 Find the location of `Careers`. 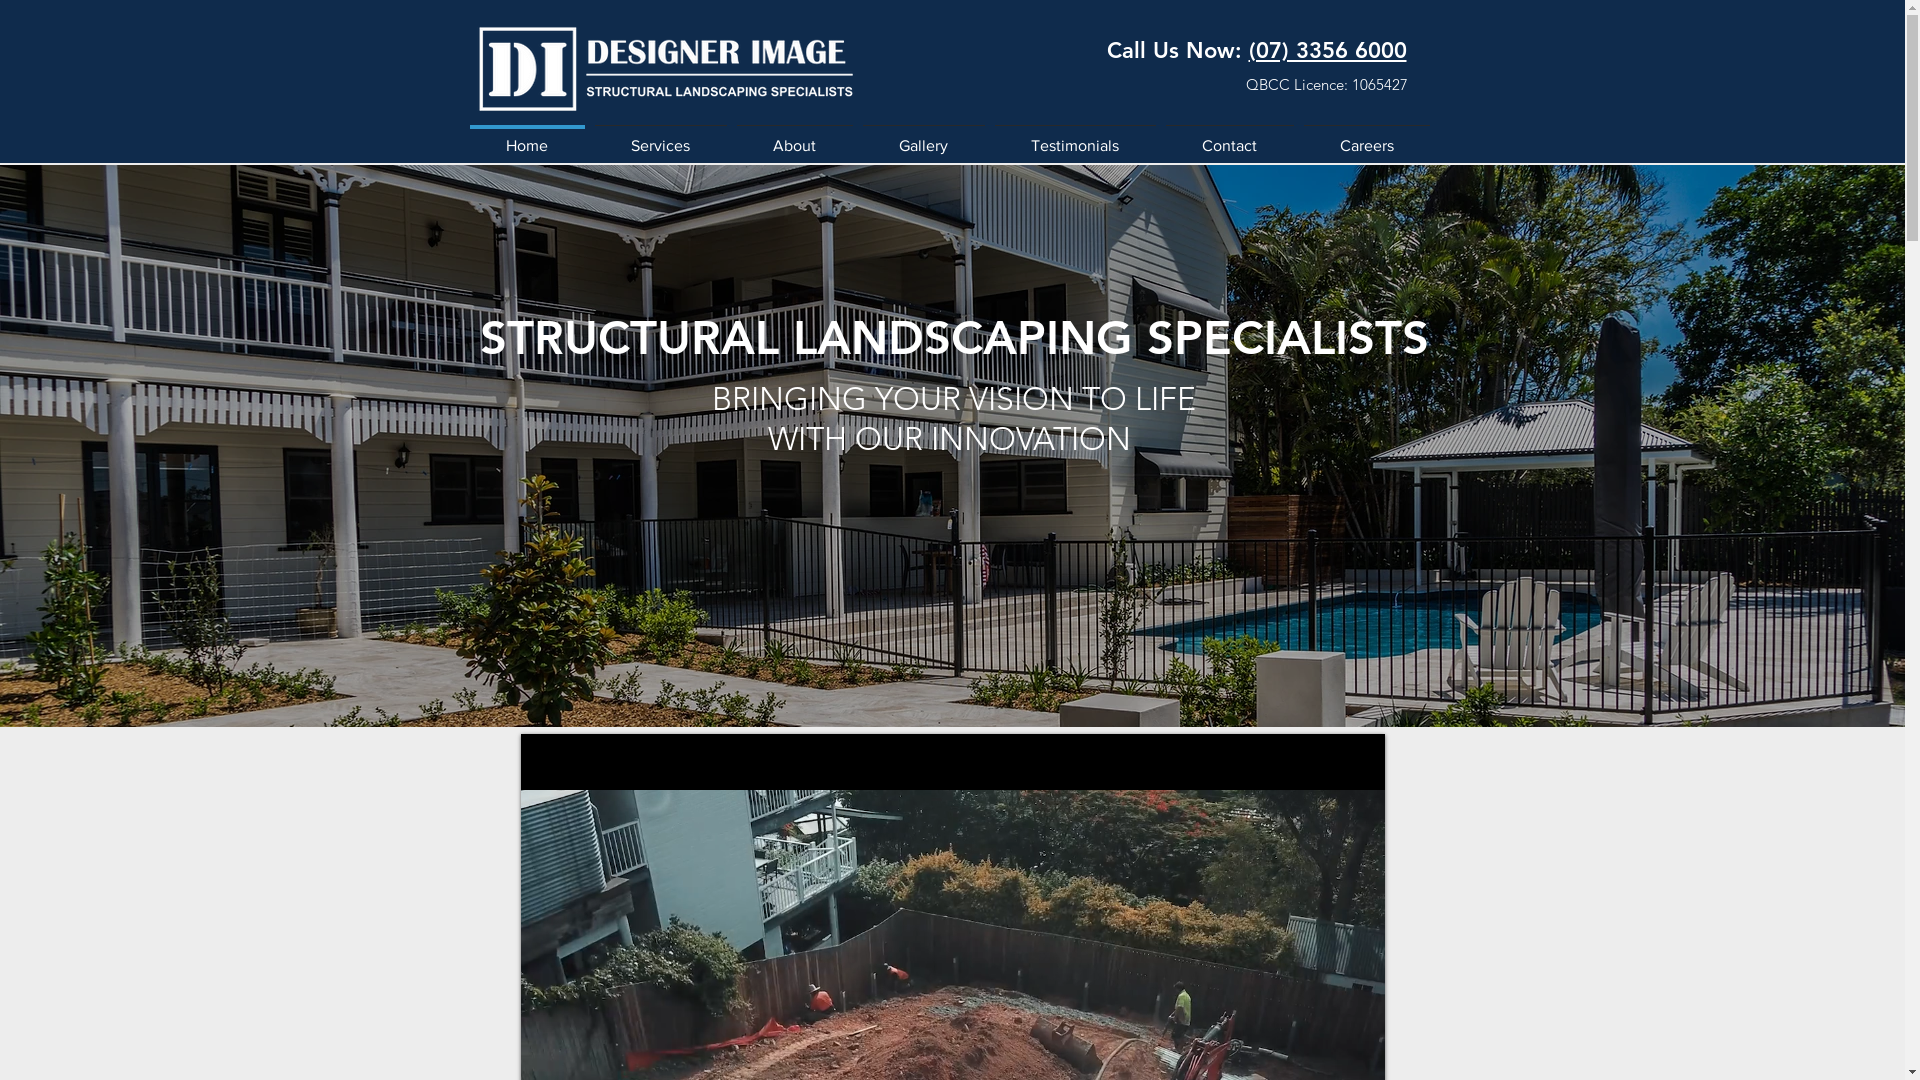

Careers is located at coordinates (1366, 136).